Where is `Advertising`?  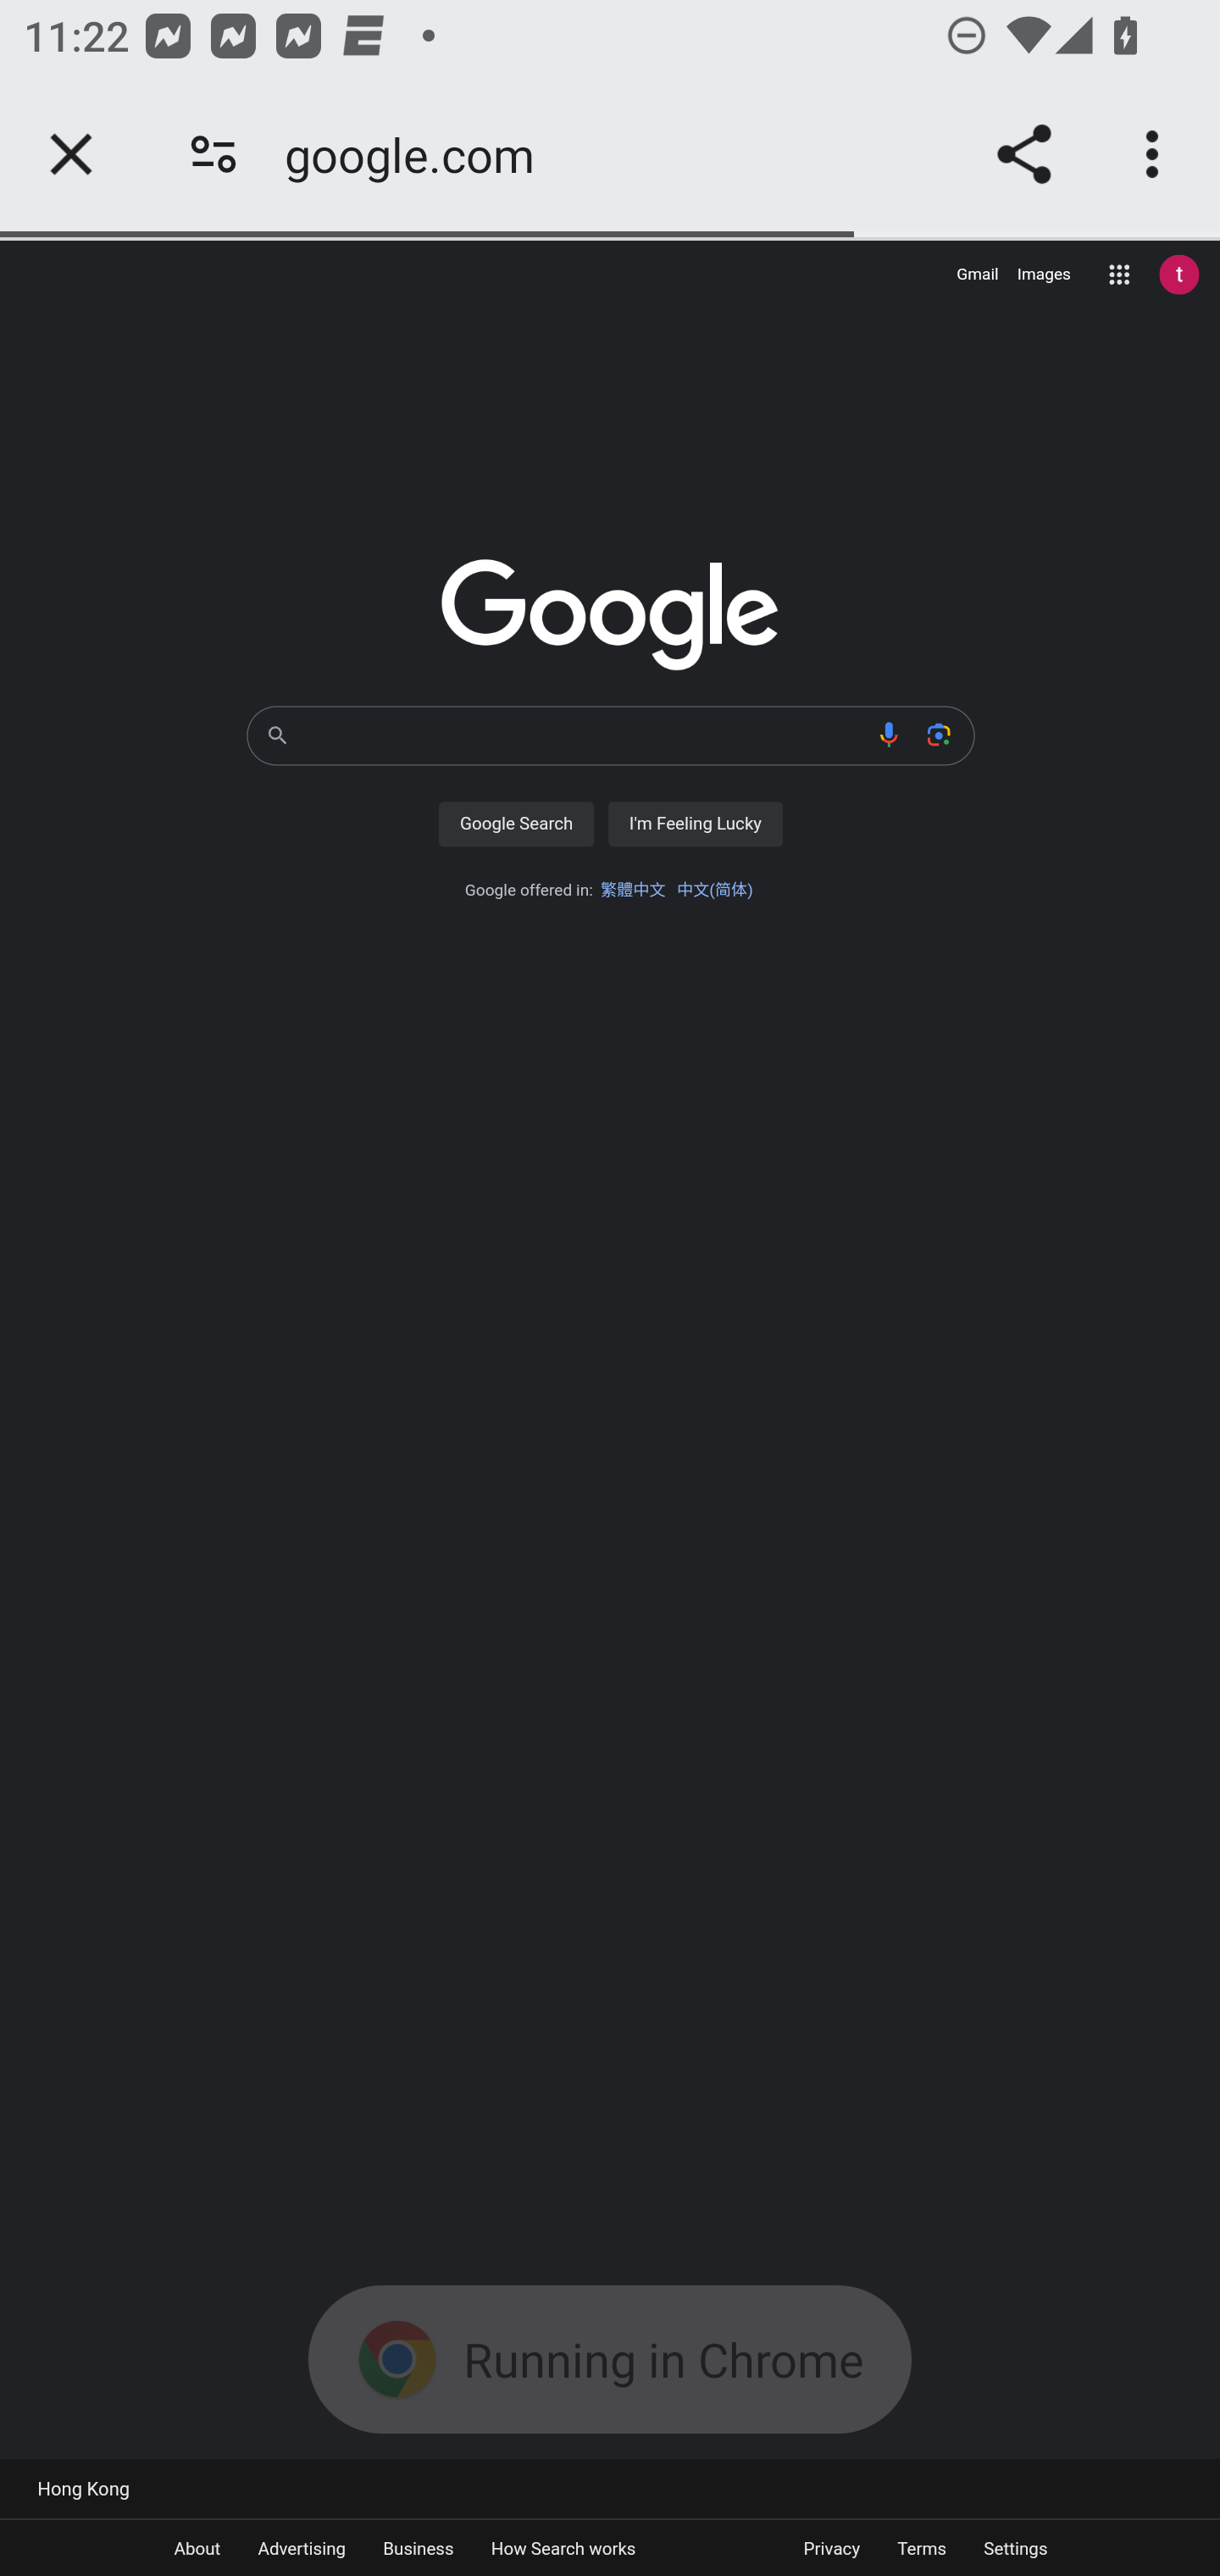 Advertising is located at coordinates (301, 2547).